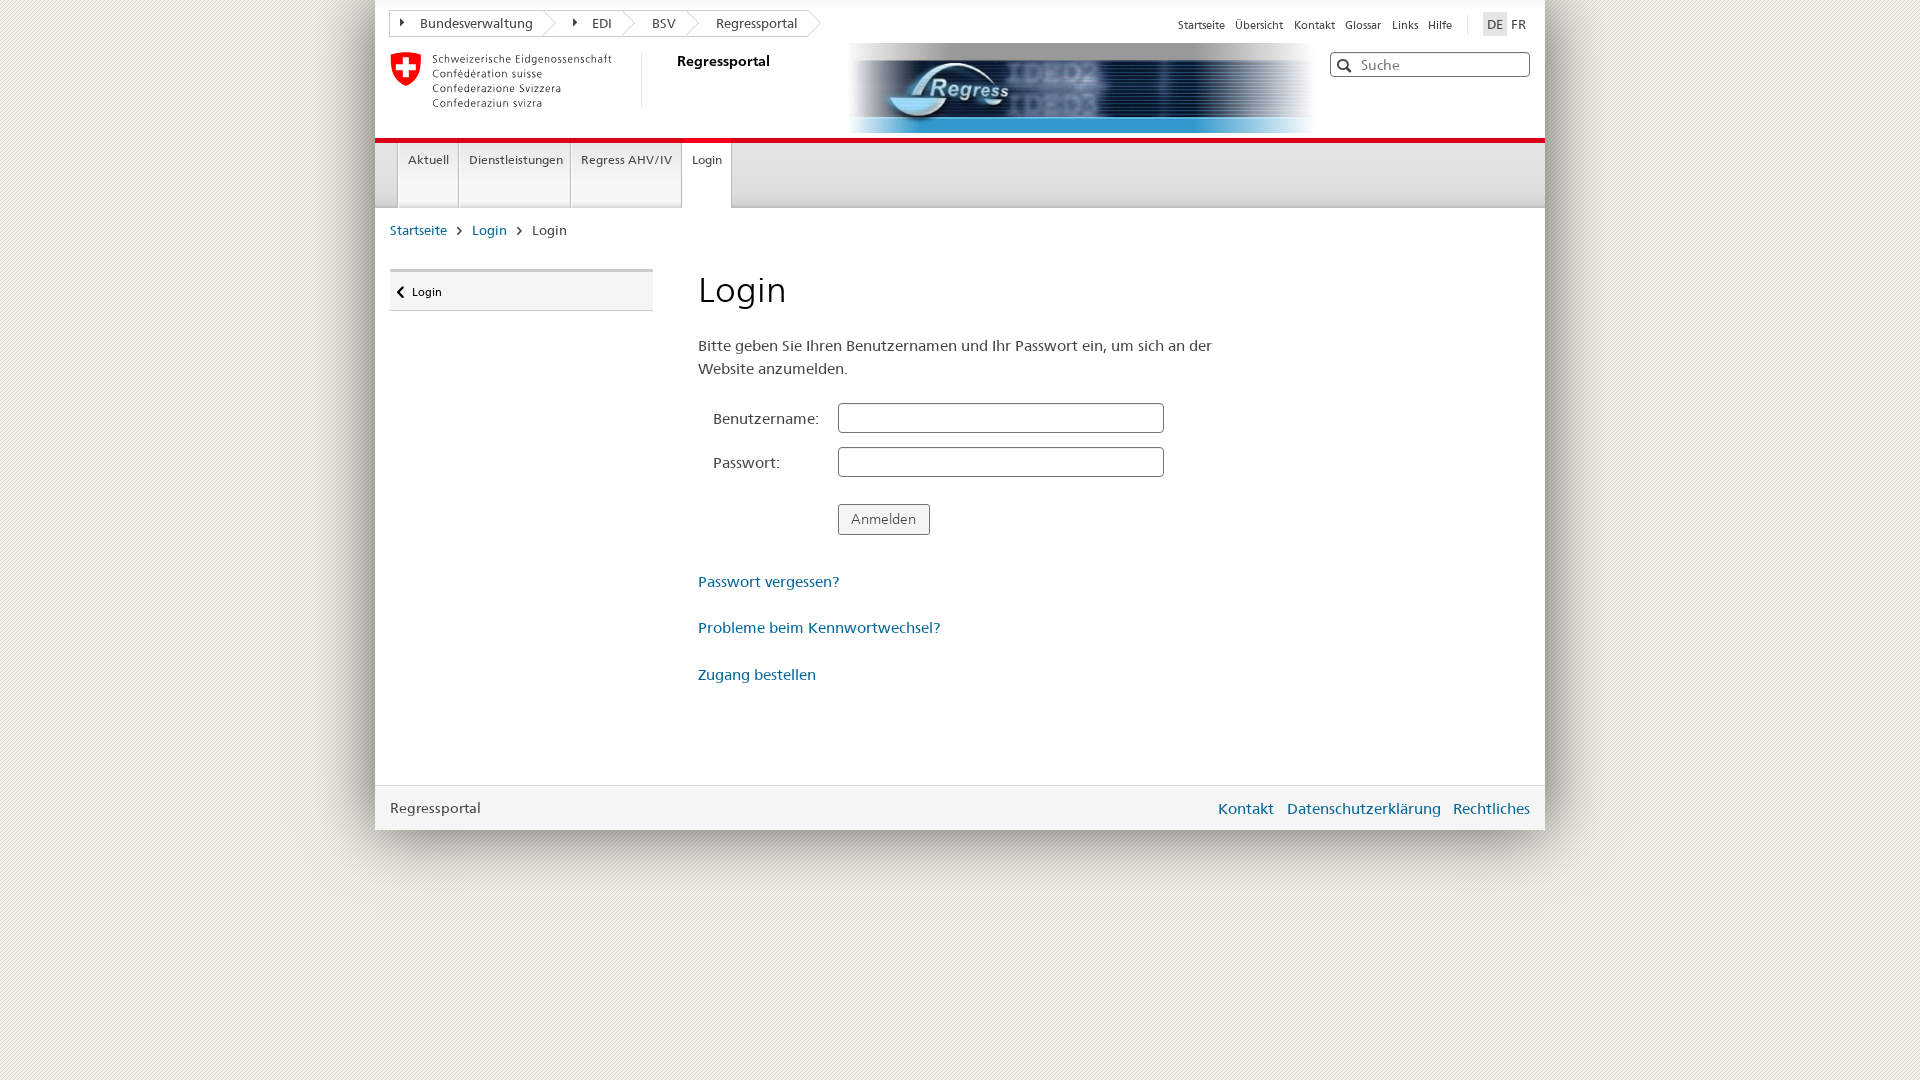  What do you see at coordinates (1314, 25) in the screenshot?
I see `Kontakt` at bounding box center [1314, 25].